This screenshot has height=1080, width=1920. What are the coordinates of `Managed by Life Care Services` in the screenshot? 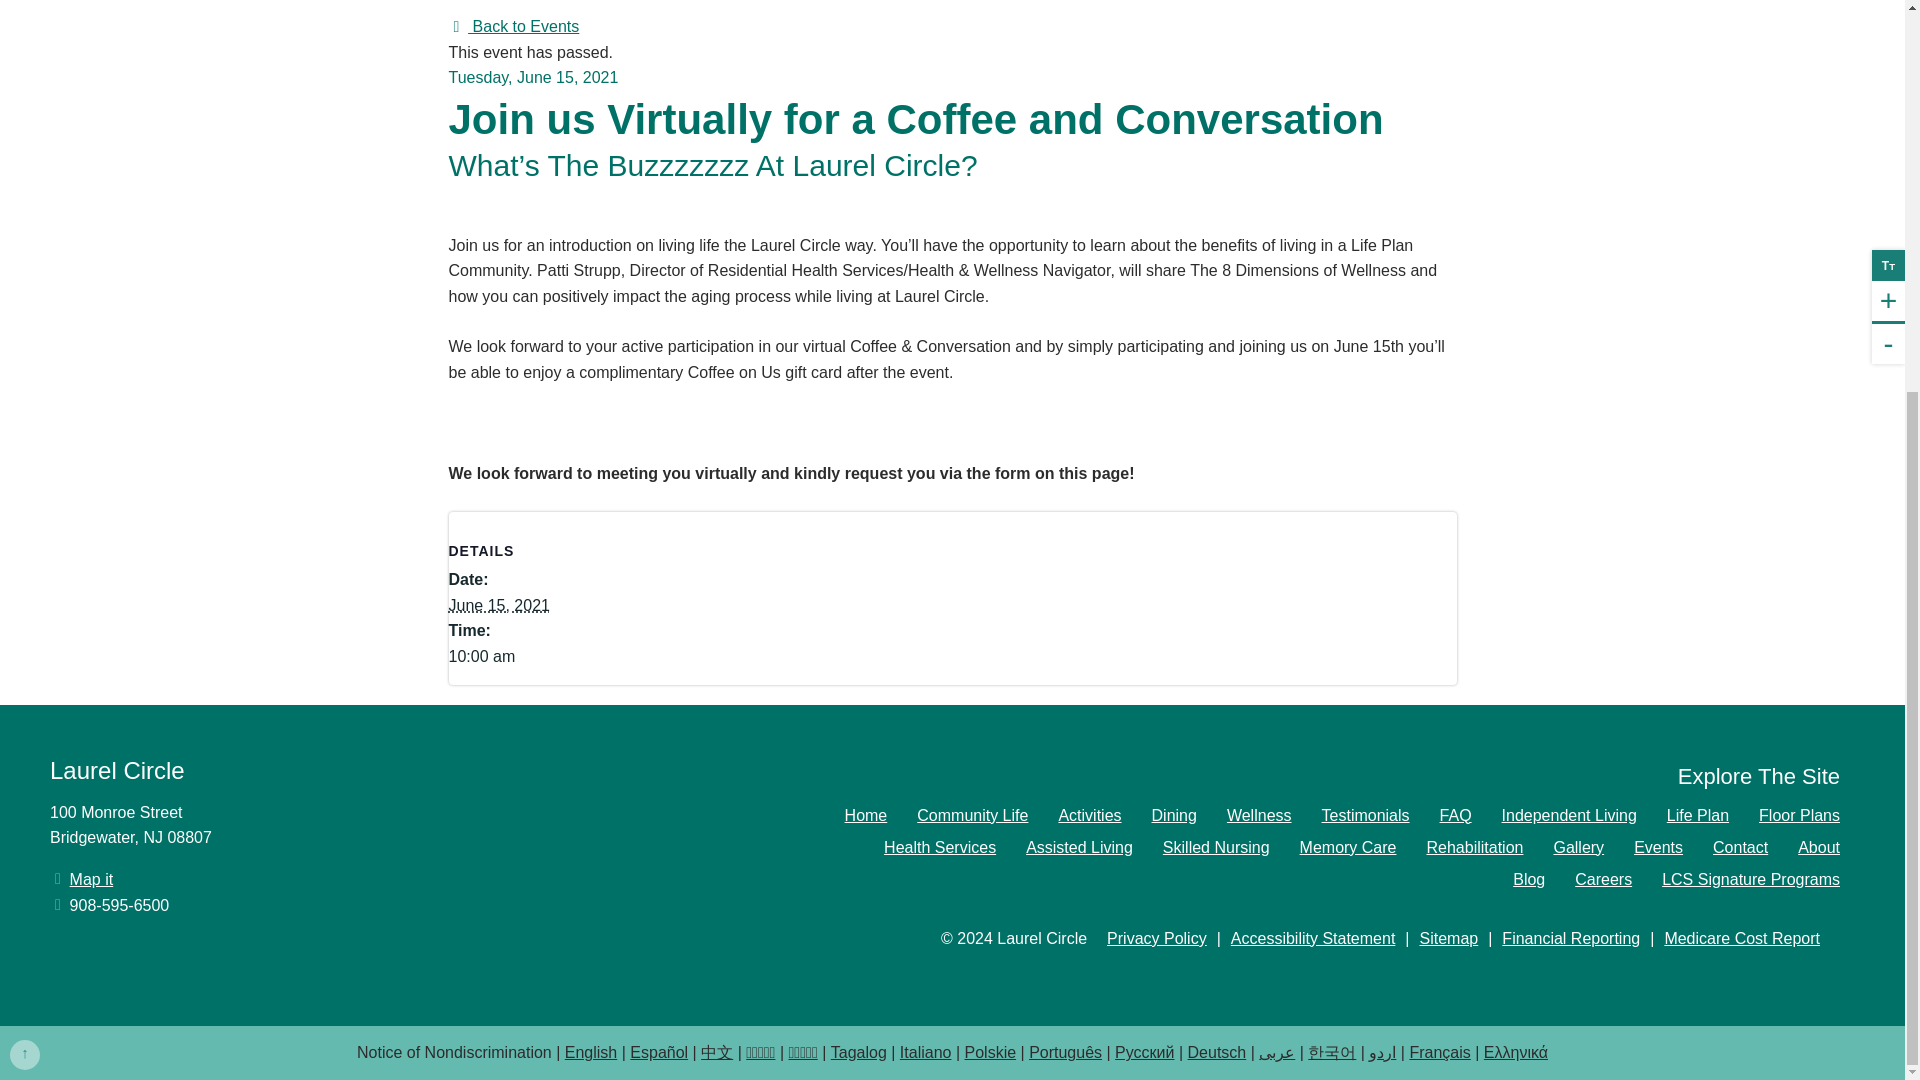 It's located at (1079, 978).